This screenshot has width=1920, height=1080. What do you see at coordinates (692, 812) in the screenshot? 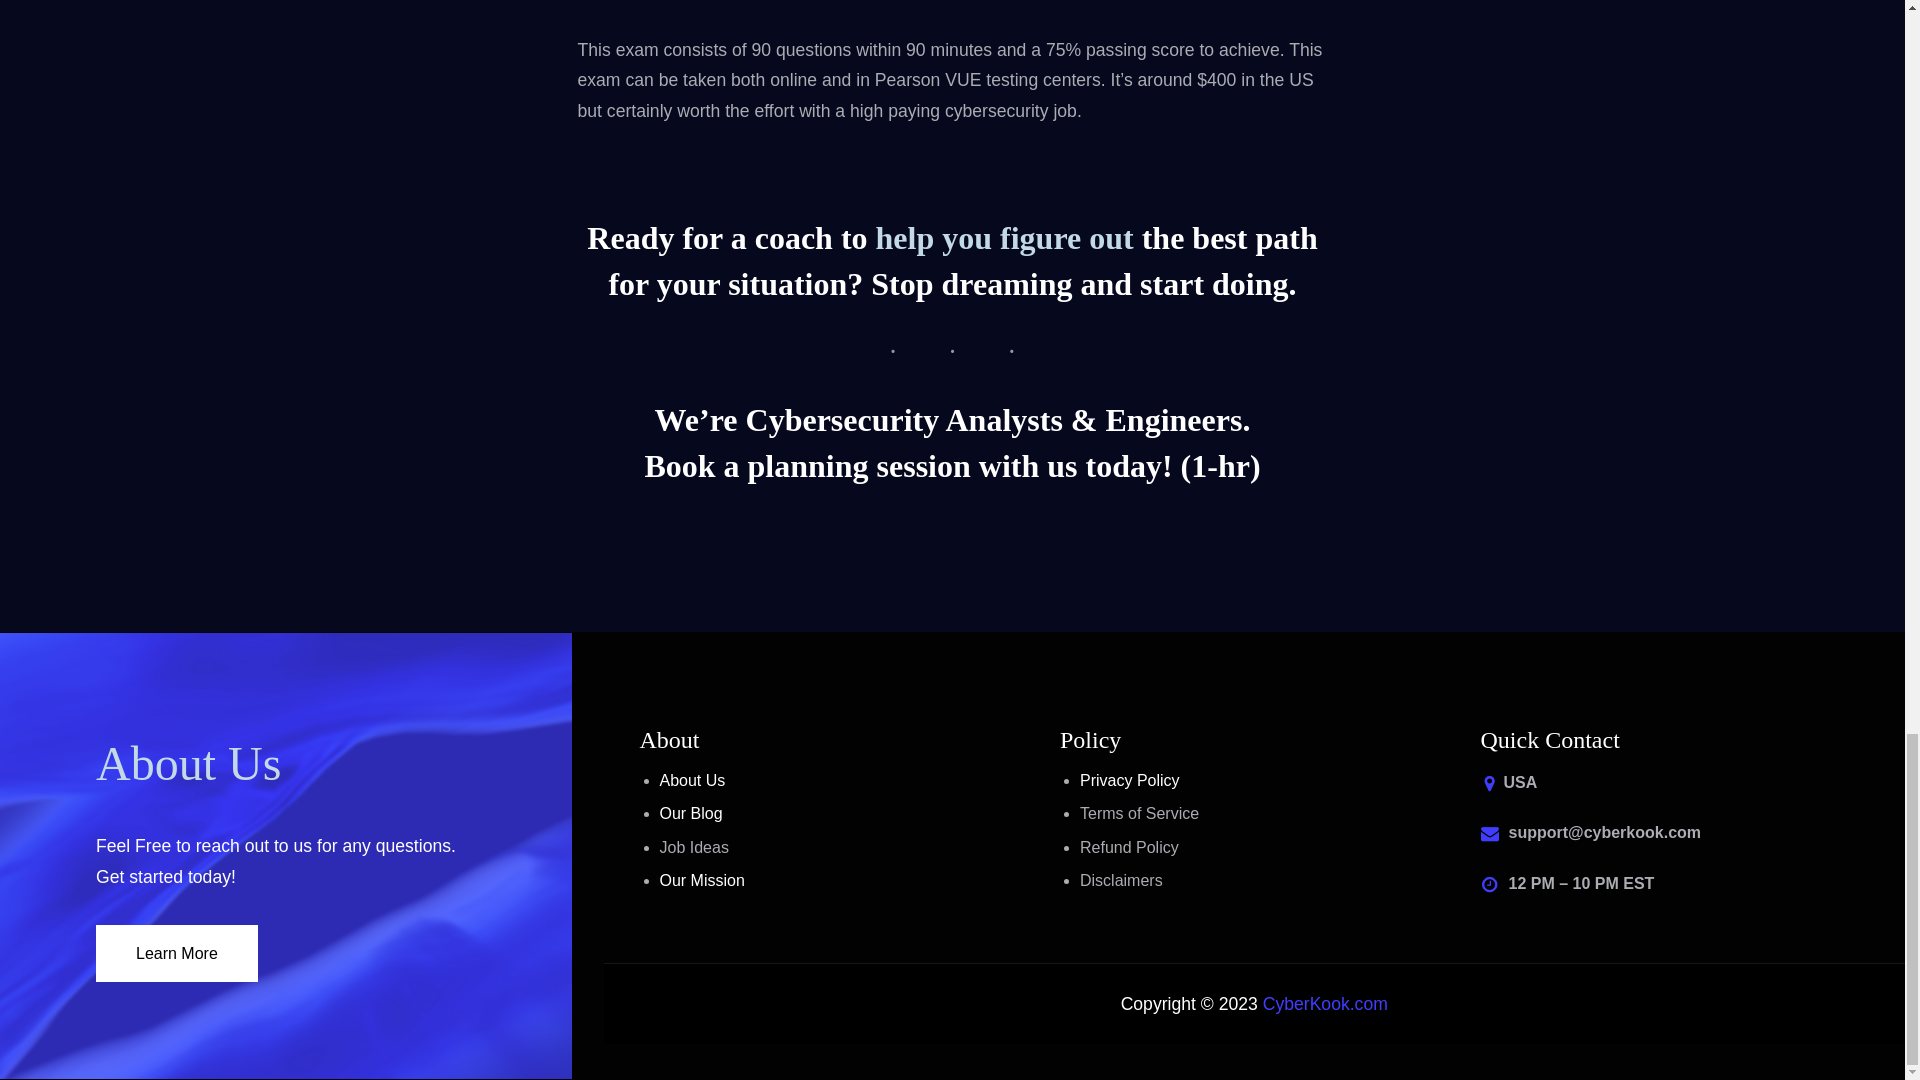
I see `Our Blog` at bounding box center [692, 812].